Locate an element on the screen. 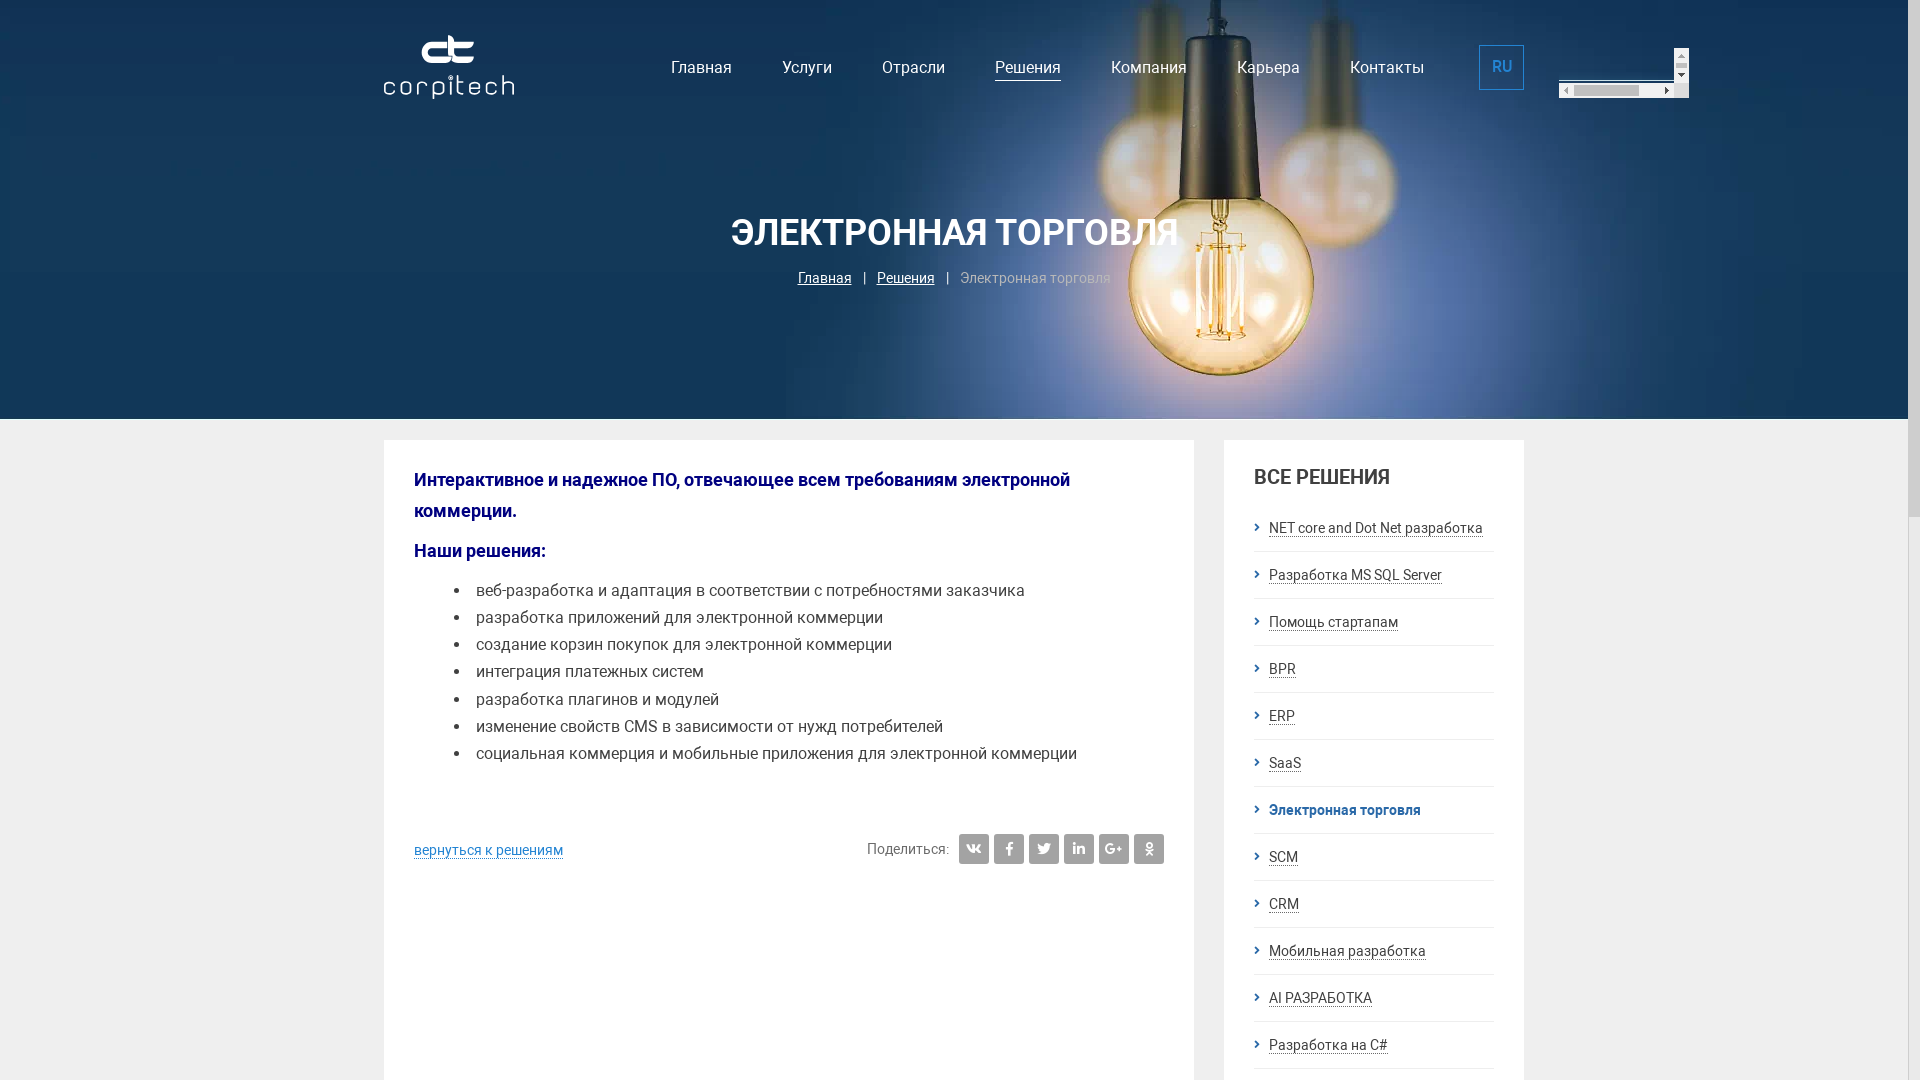  SCM is located at coordinates (1374, 857).